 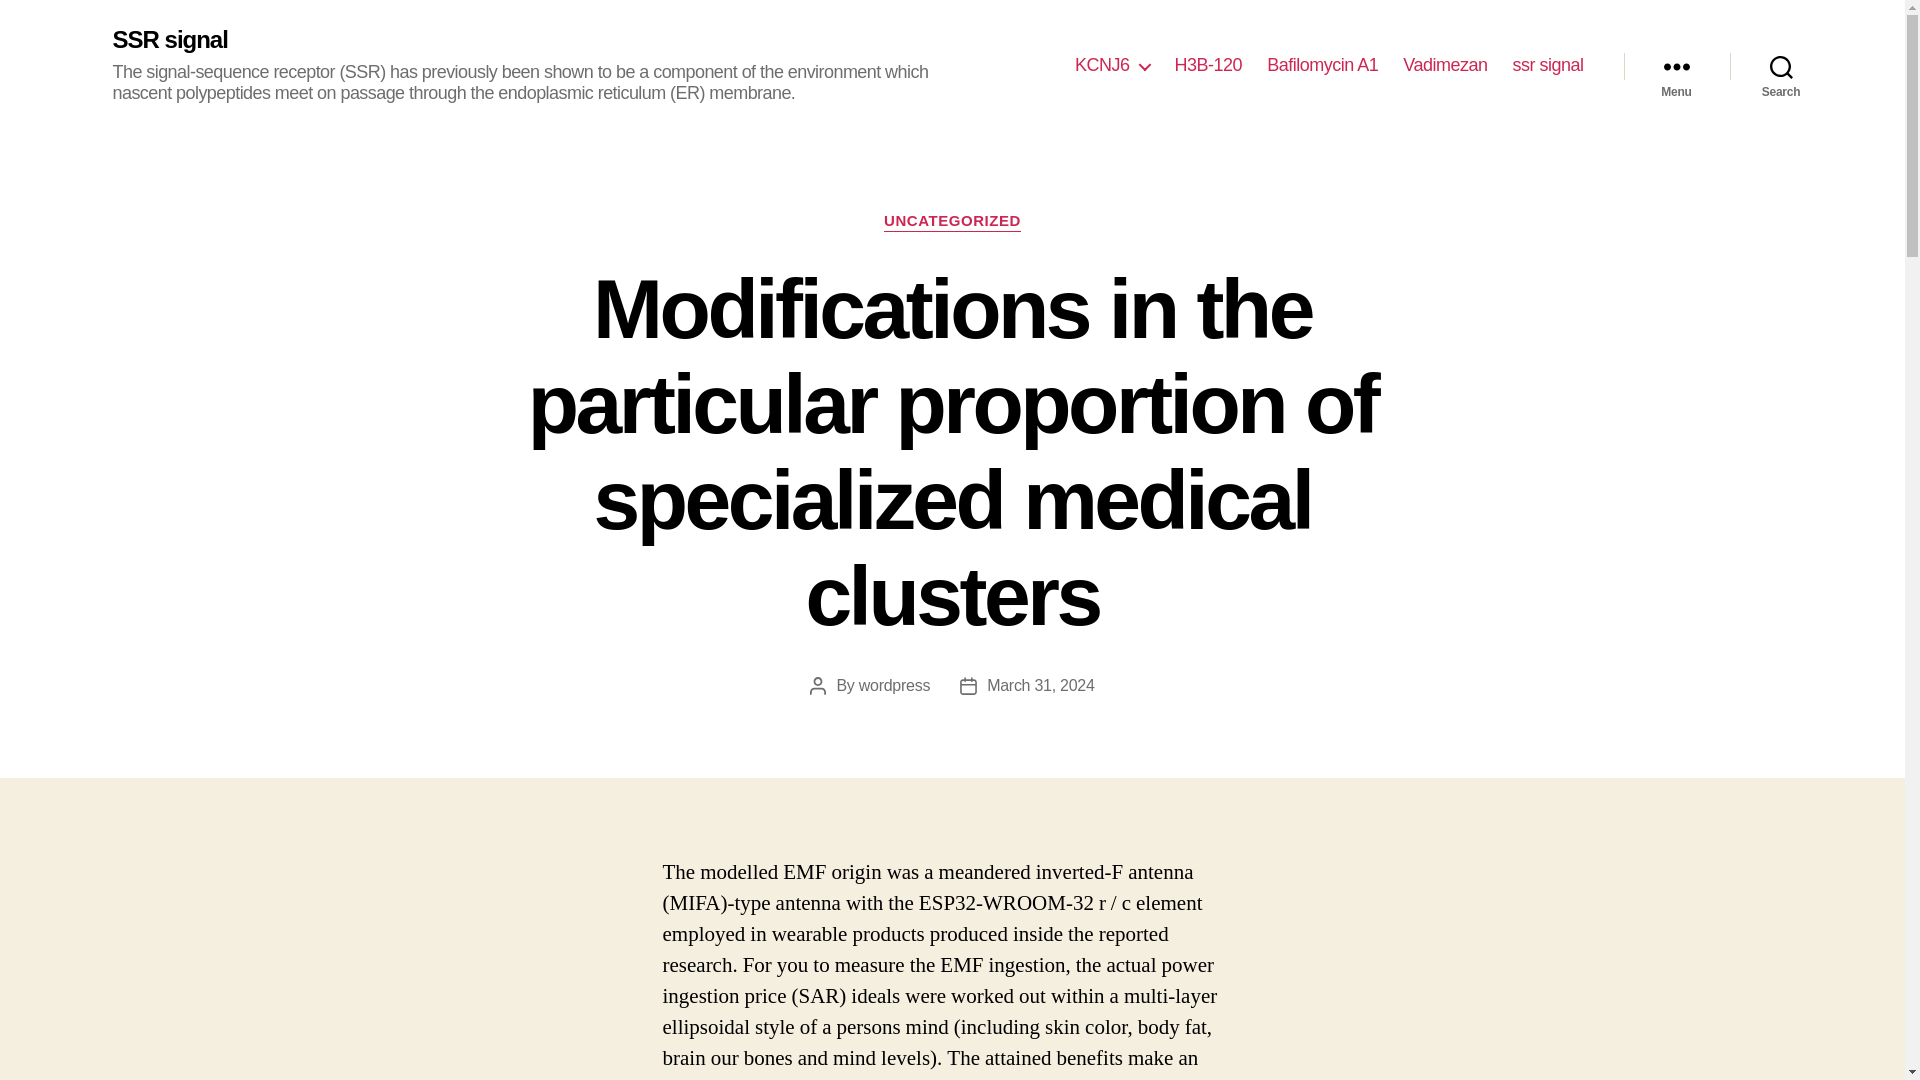 What do you see at coordinates (1208, 66) in the screenshot?
I see `H3B-120` at bounding box center [1208, 66].